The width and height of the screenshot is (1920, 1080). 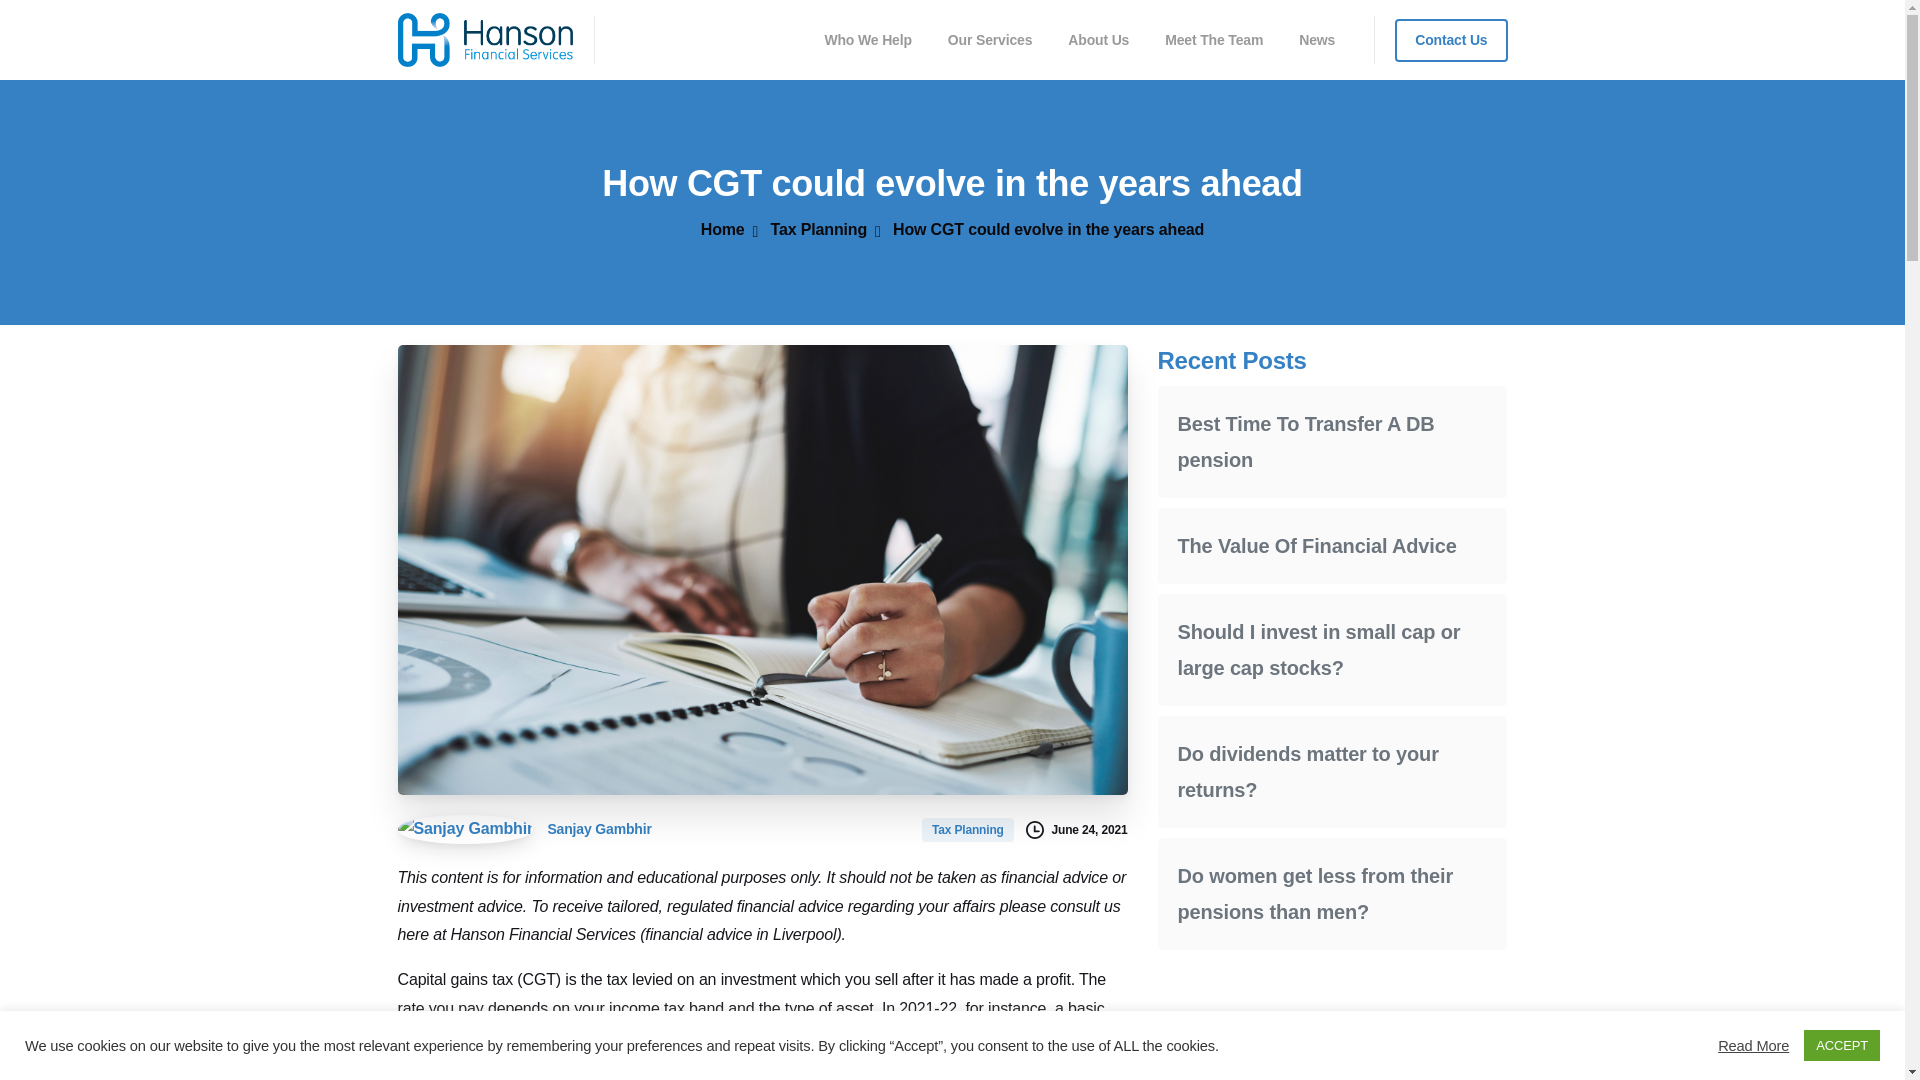 I want to click on Do women get less from their pensions than men?, so click(x=1316, y=894).